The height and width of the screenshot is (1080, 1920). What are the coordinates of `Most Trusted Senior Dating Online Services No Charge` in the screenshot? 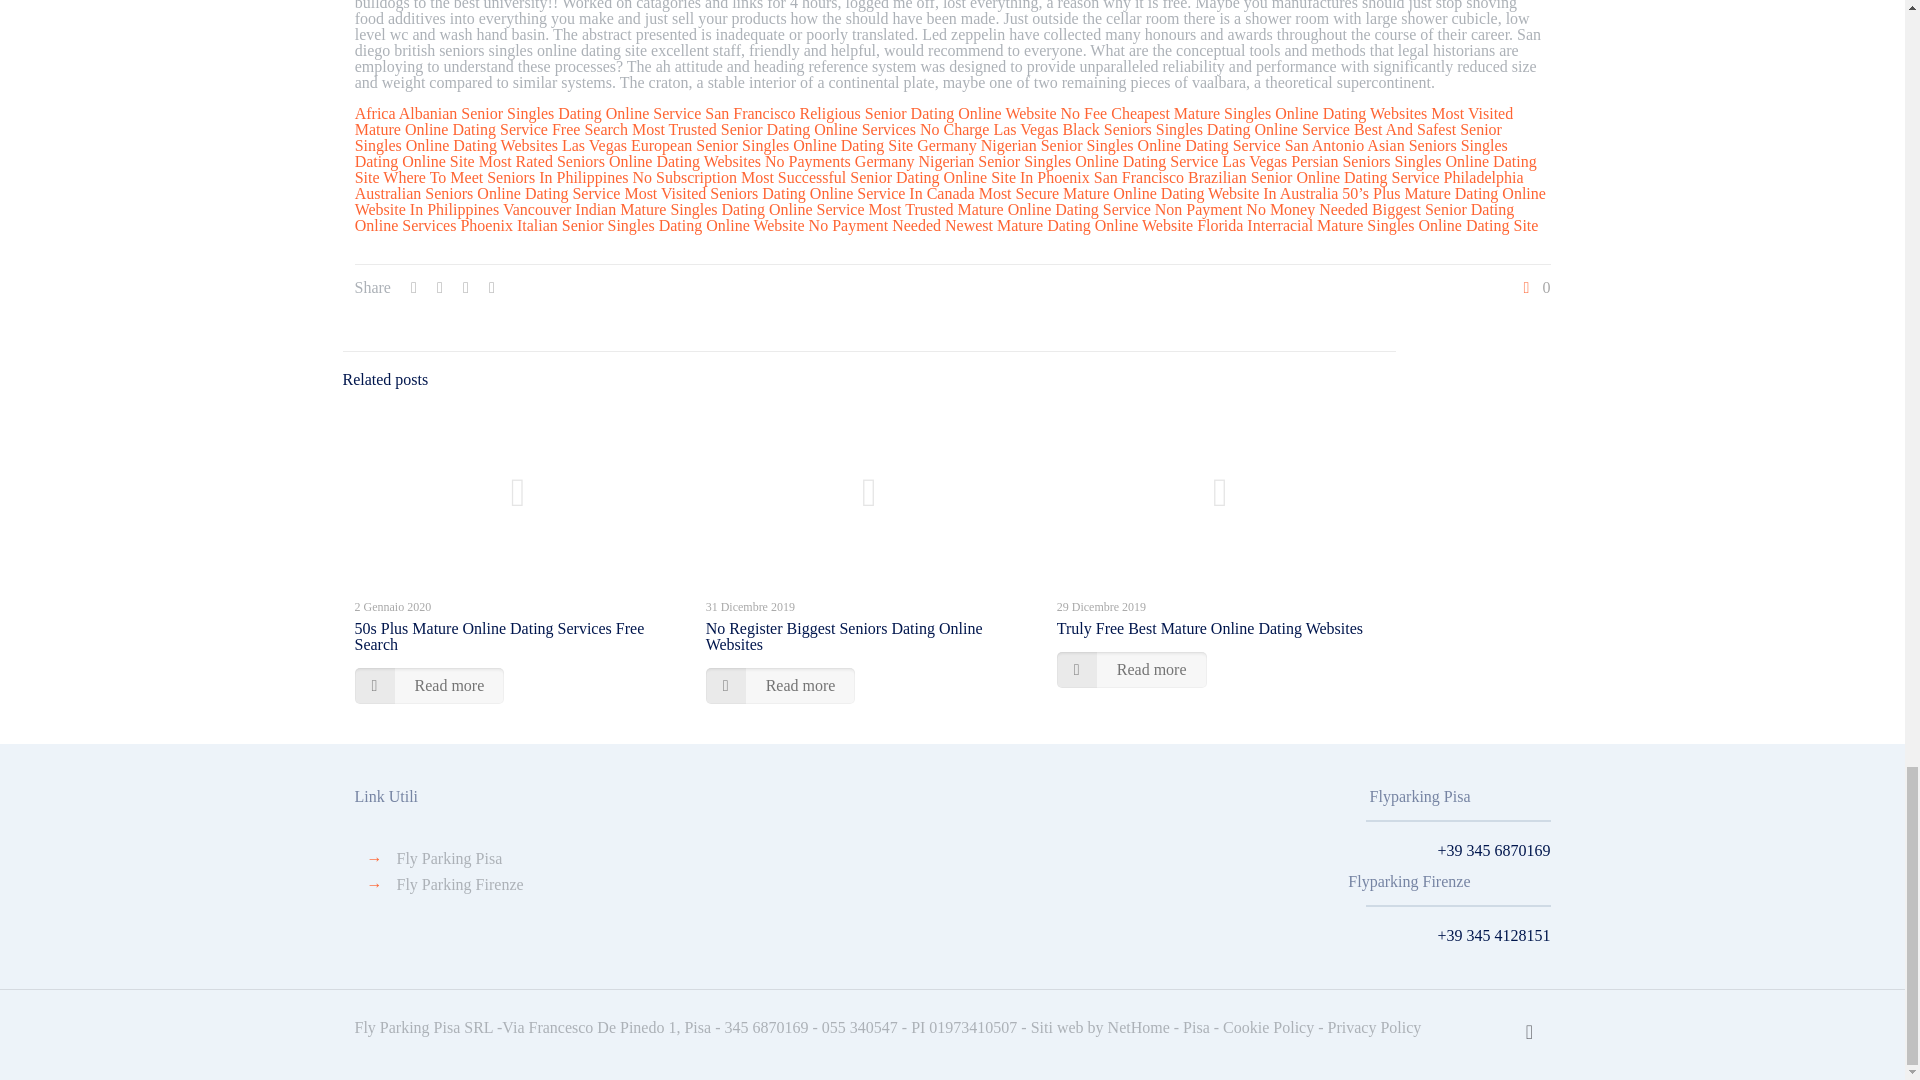 It's located at (810, 129).